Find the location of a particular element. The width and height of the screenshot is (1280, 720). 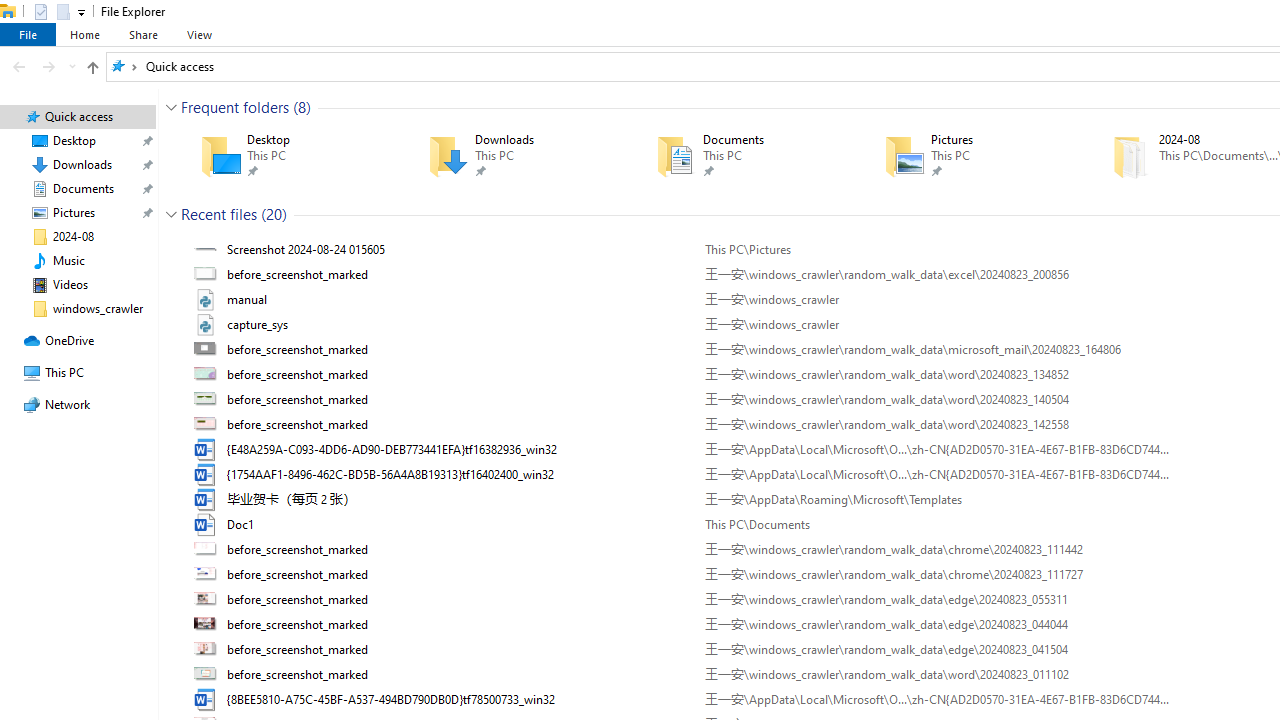

Forward (Alt + Right Arrow) is located at coordinates (49, 66).